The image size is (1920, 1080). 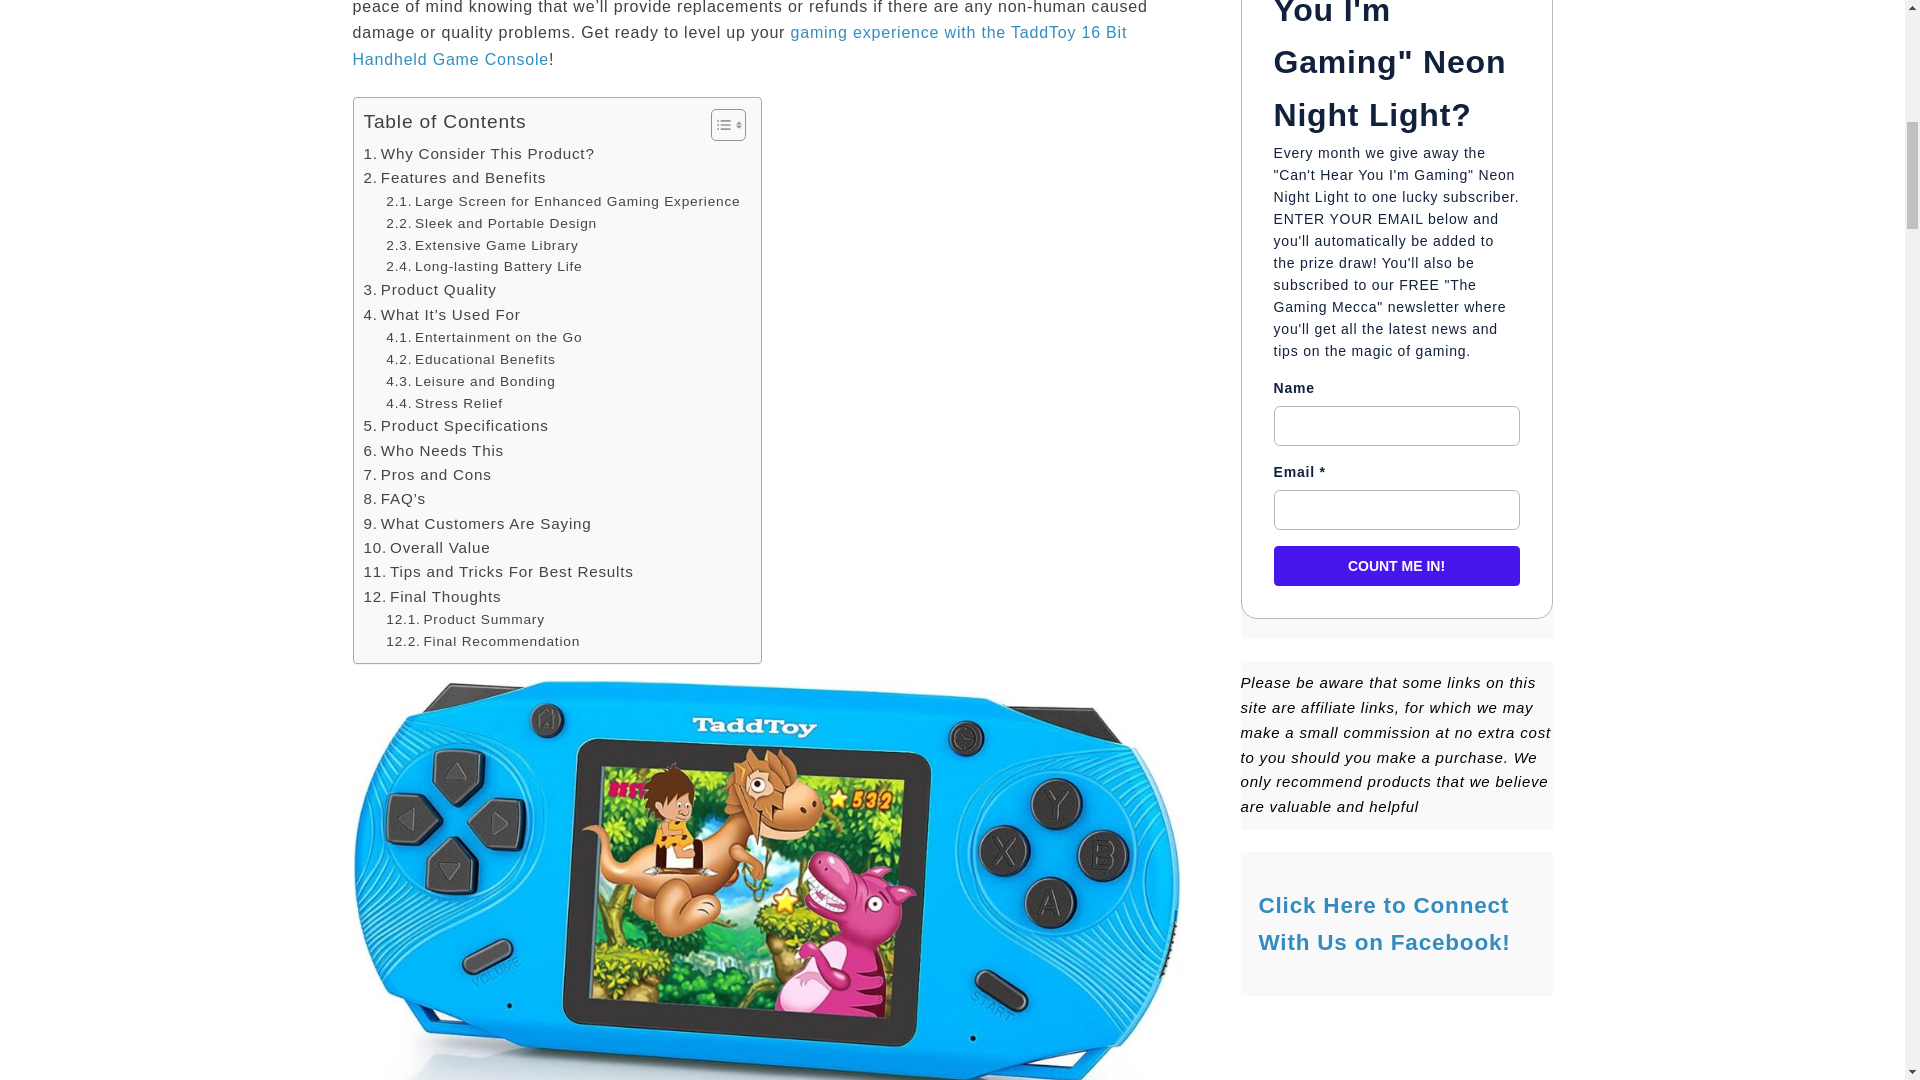 I want to click on Extensive Game Library, so click(x=481, y=244).